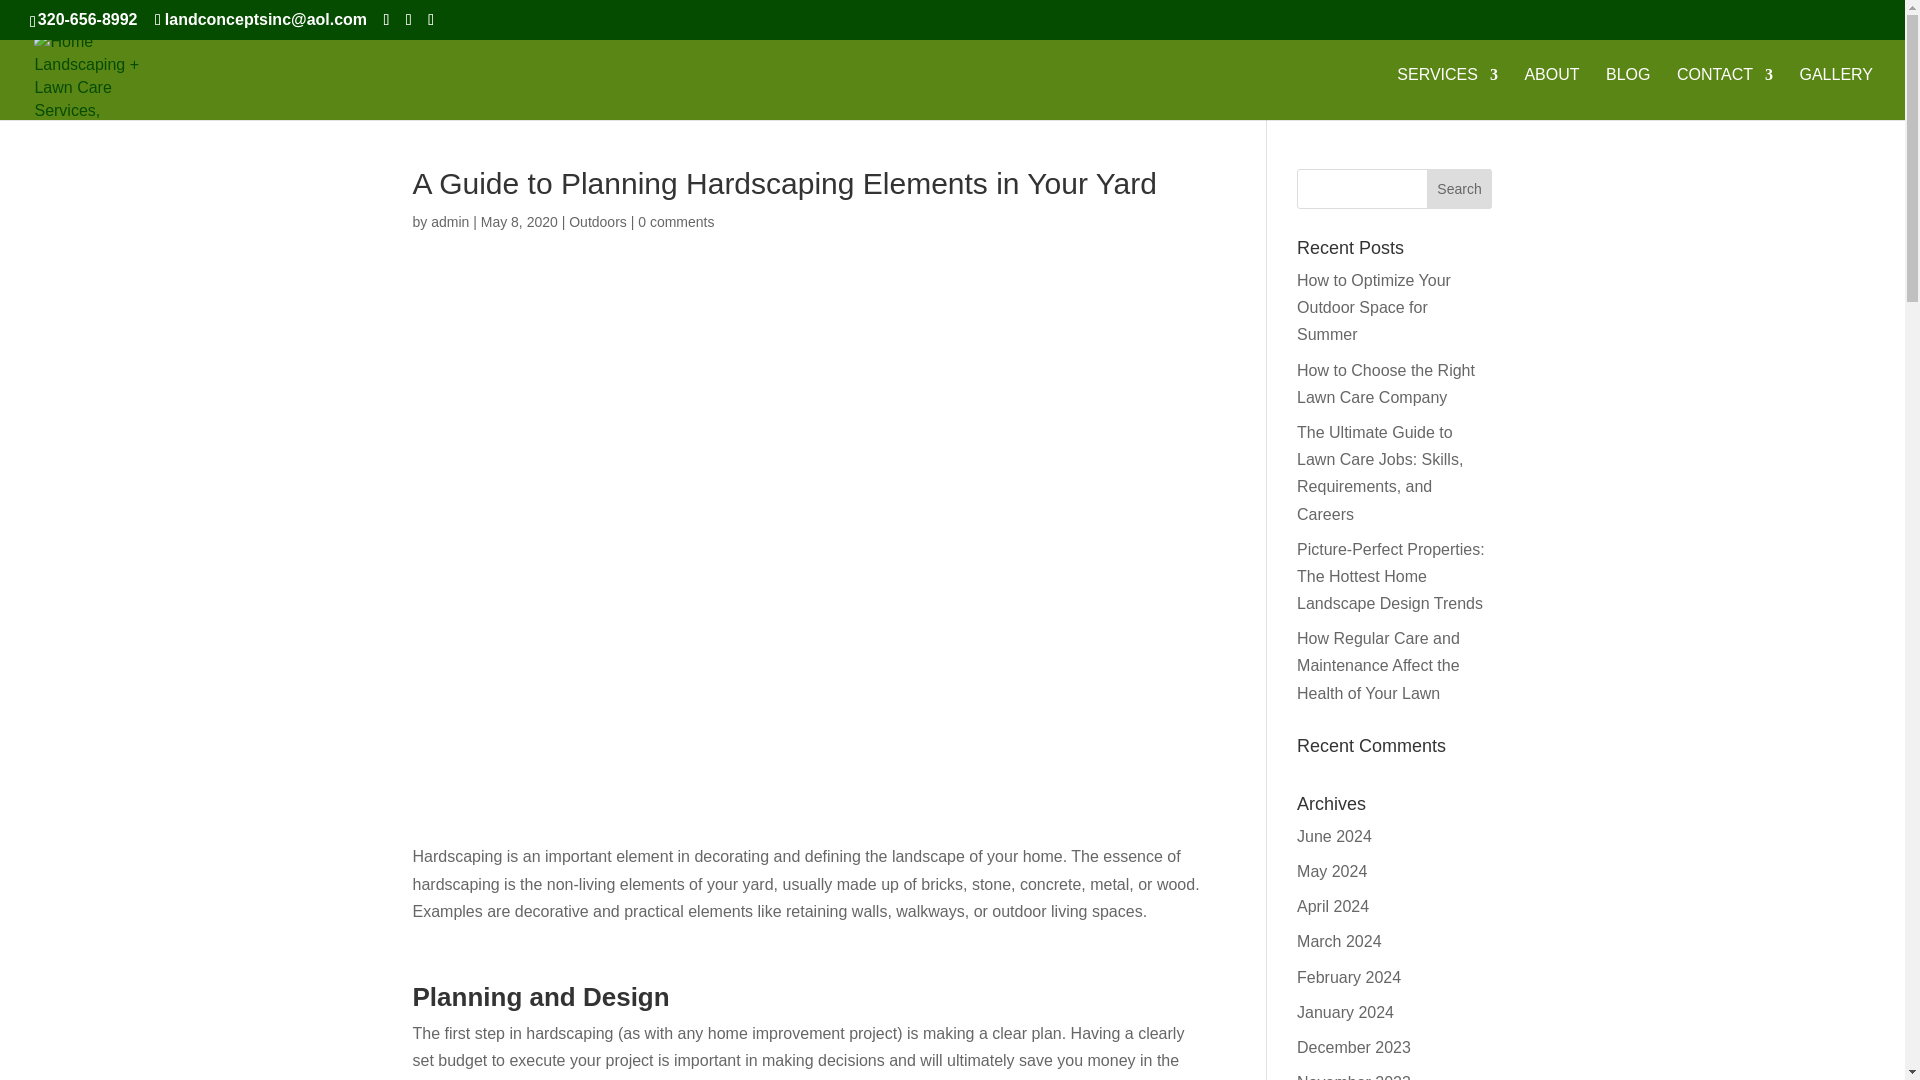  What do you see at coordinates (1374, 308) in the screenshot?
I see `How to Optimize Your Outdoor Space for Summer ` at bounding box center [1374, 308].